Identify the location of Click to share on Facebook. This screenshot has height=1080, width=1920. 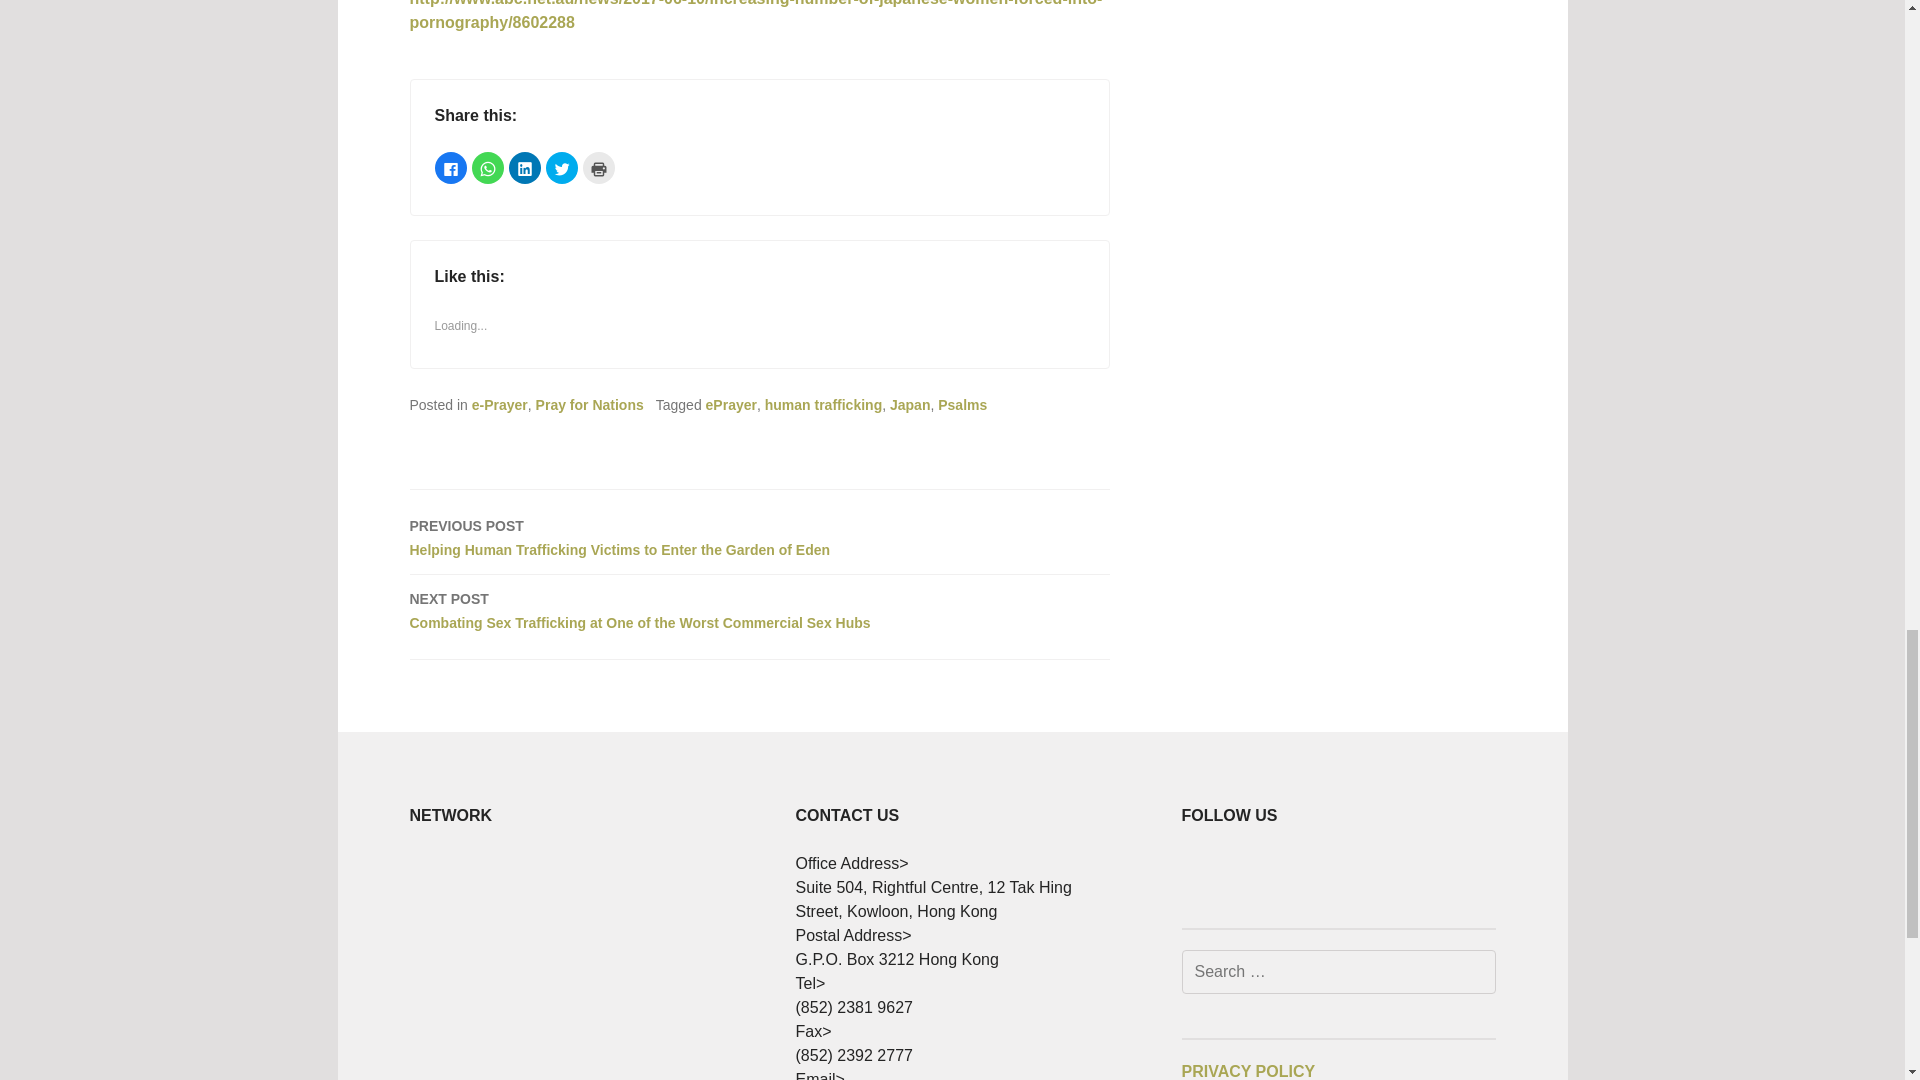
(450, 168).